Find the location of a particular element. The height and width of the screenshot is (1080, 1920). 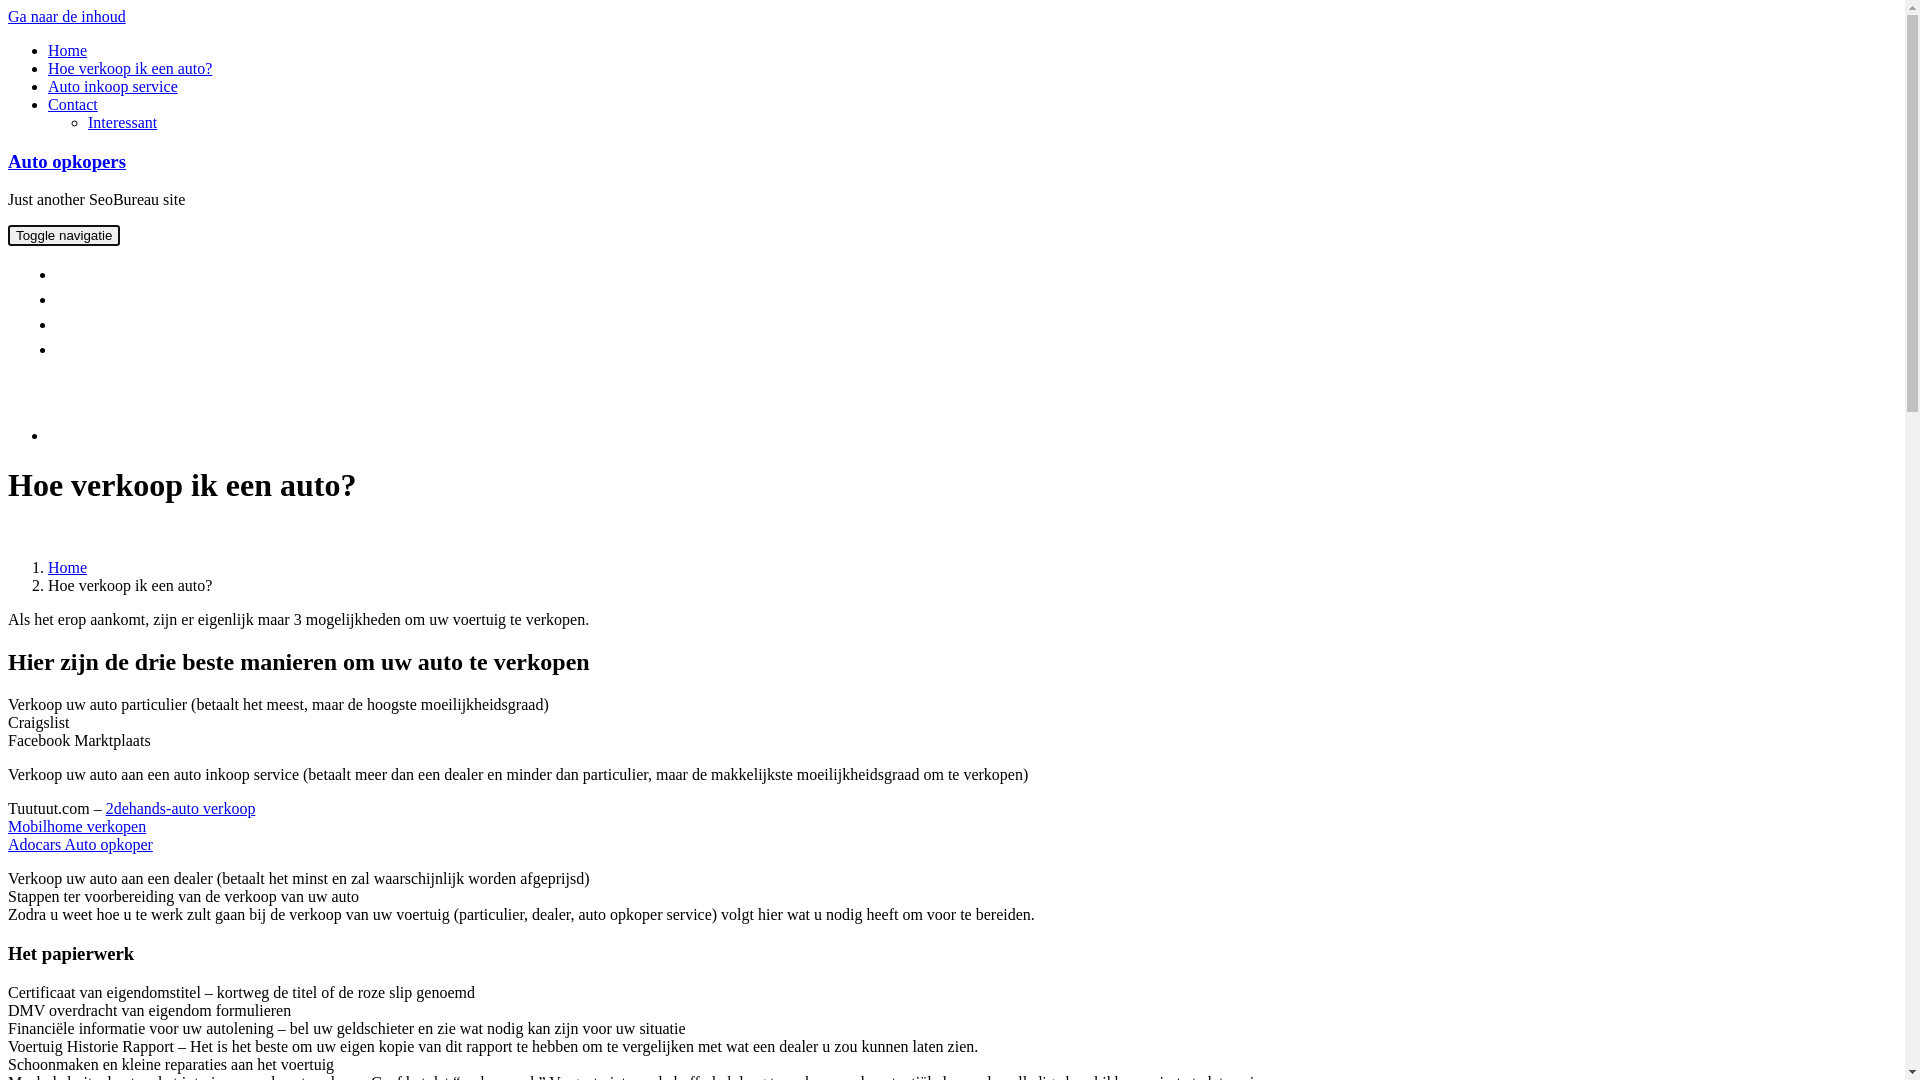

Interessant is located at coordinates (122, 122).